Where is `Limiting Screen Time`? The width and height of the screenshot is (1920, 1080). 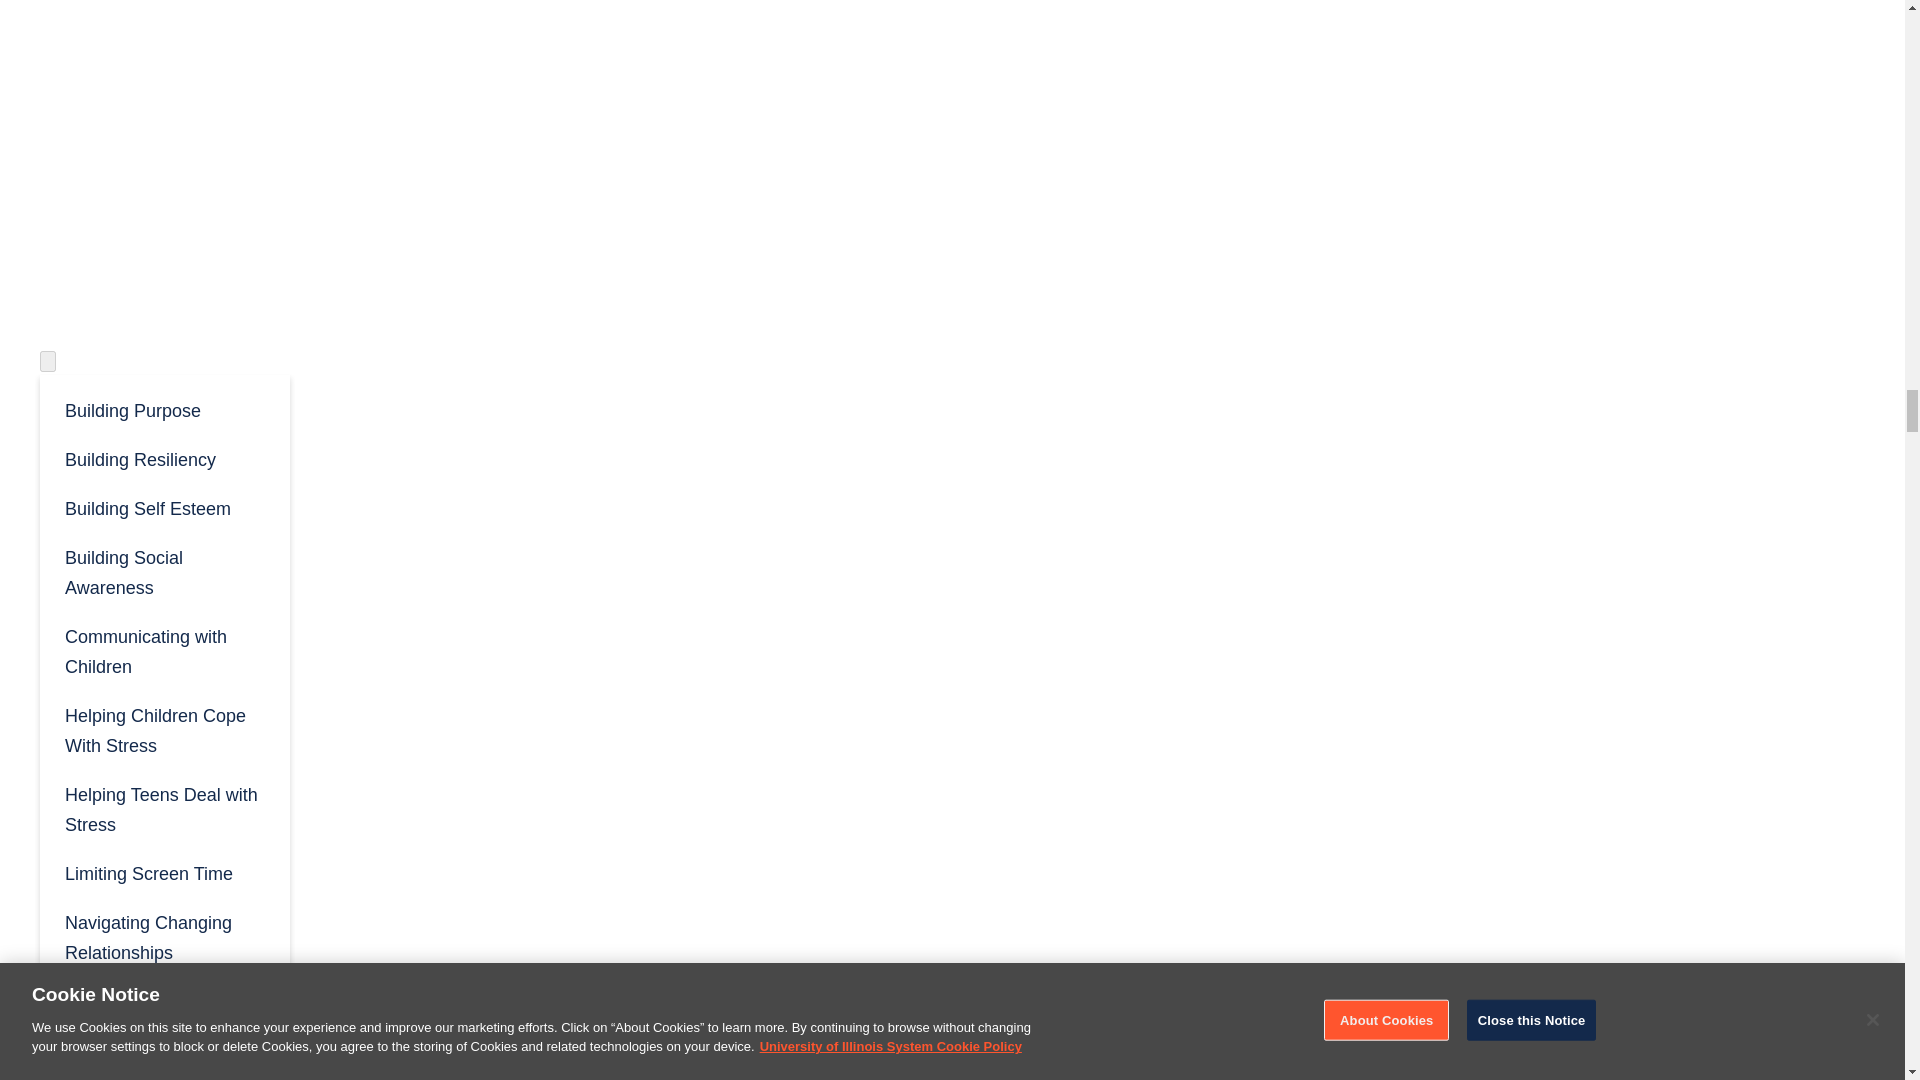 Limiting Screen Time is located at coordinates (164, 872).